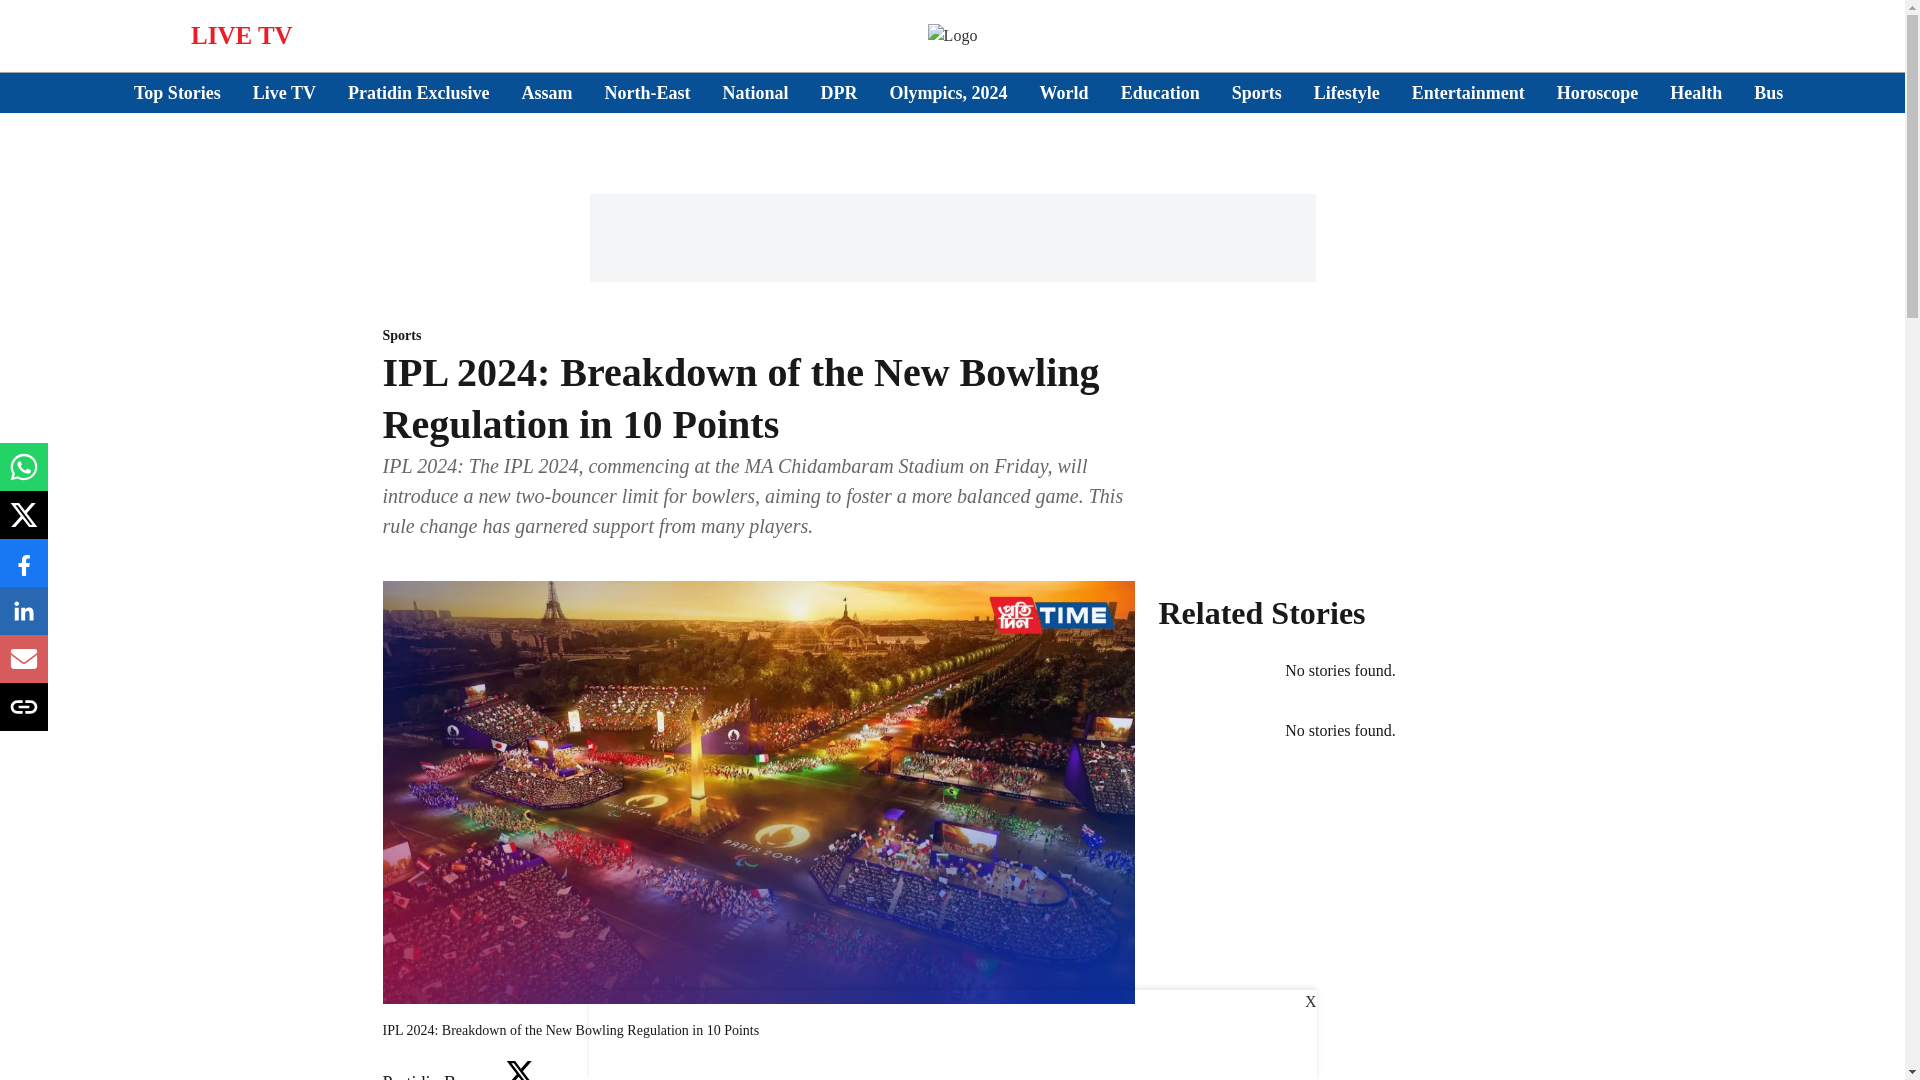 Image resolution: width=1920 pixels, height=1080 pixels. What do you see at coordinates (758, 336) in the screenshot?
I see `Sports` at bounding box center [758, 336].